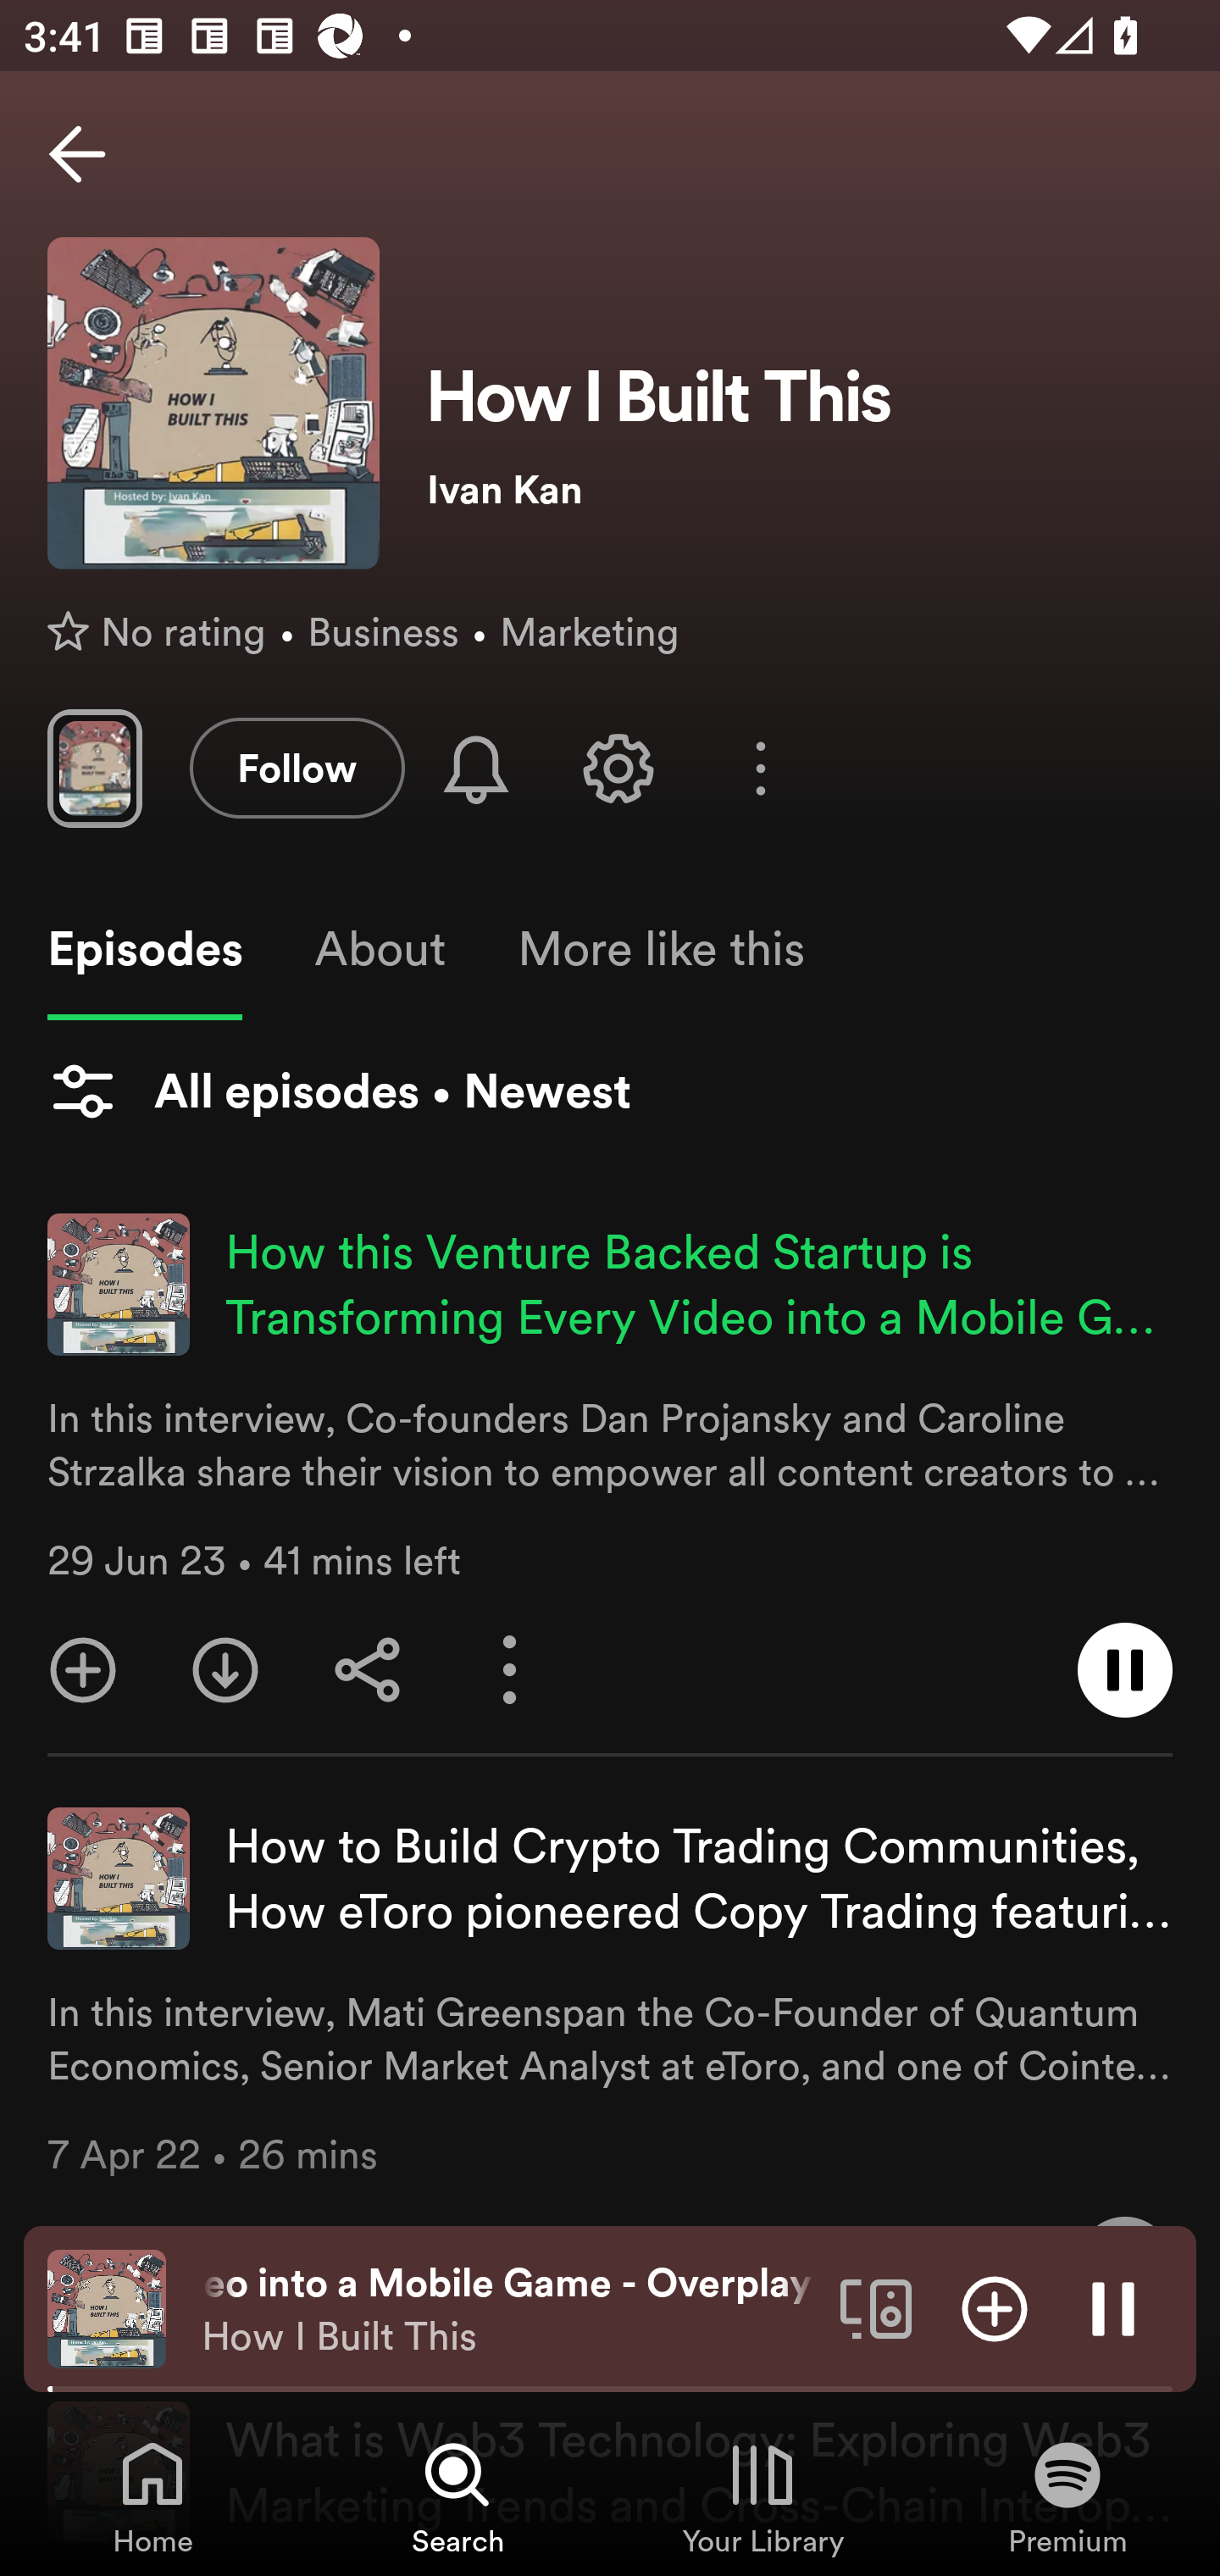  What do you see at coordinates (380, 949) in the screenshot?
I see `About` at bounding box center [380, 949].